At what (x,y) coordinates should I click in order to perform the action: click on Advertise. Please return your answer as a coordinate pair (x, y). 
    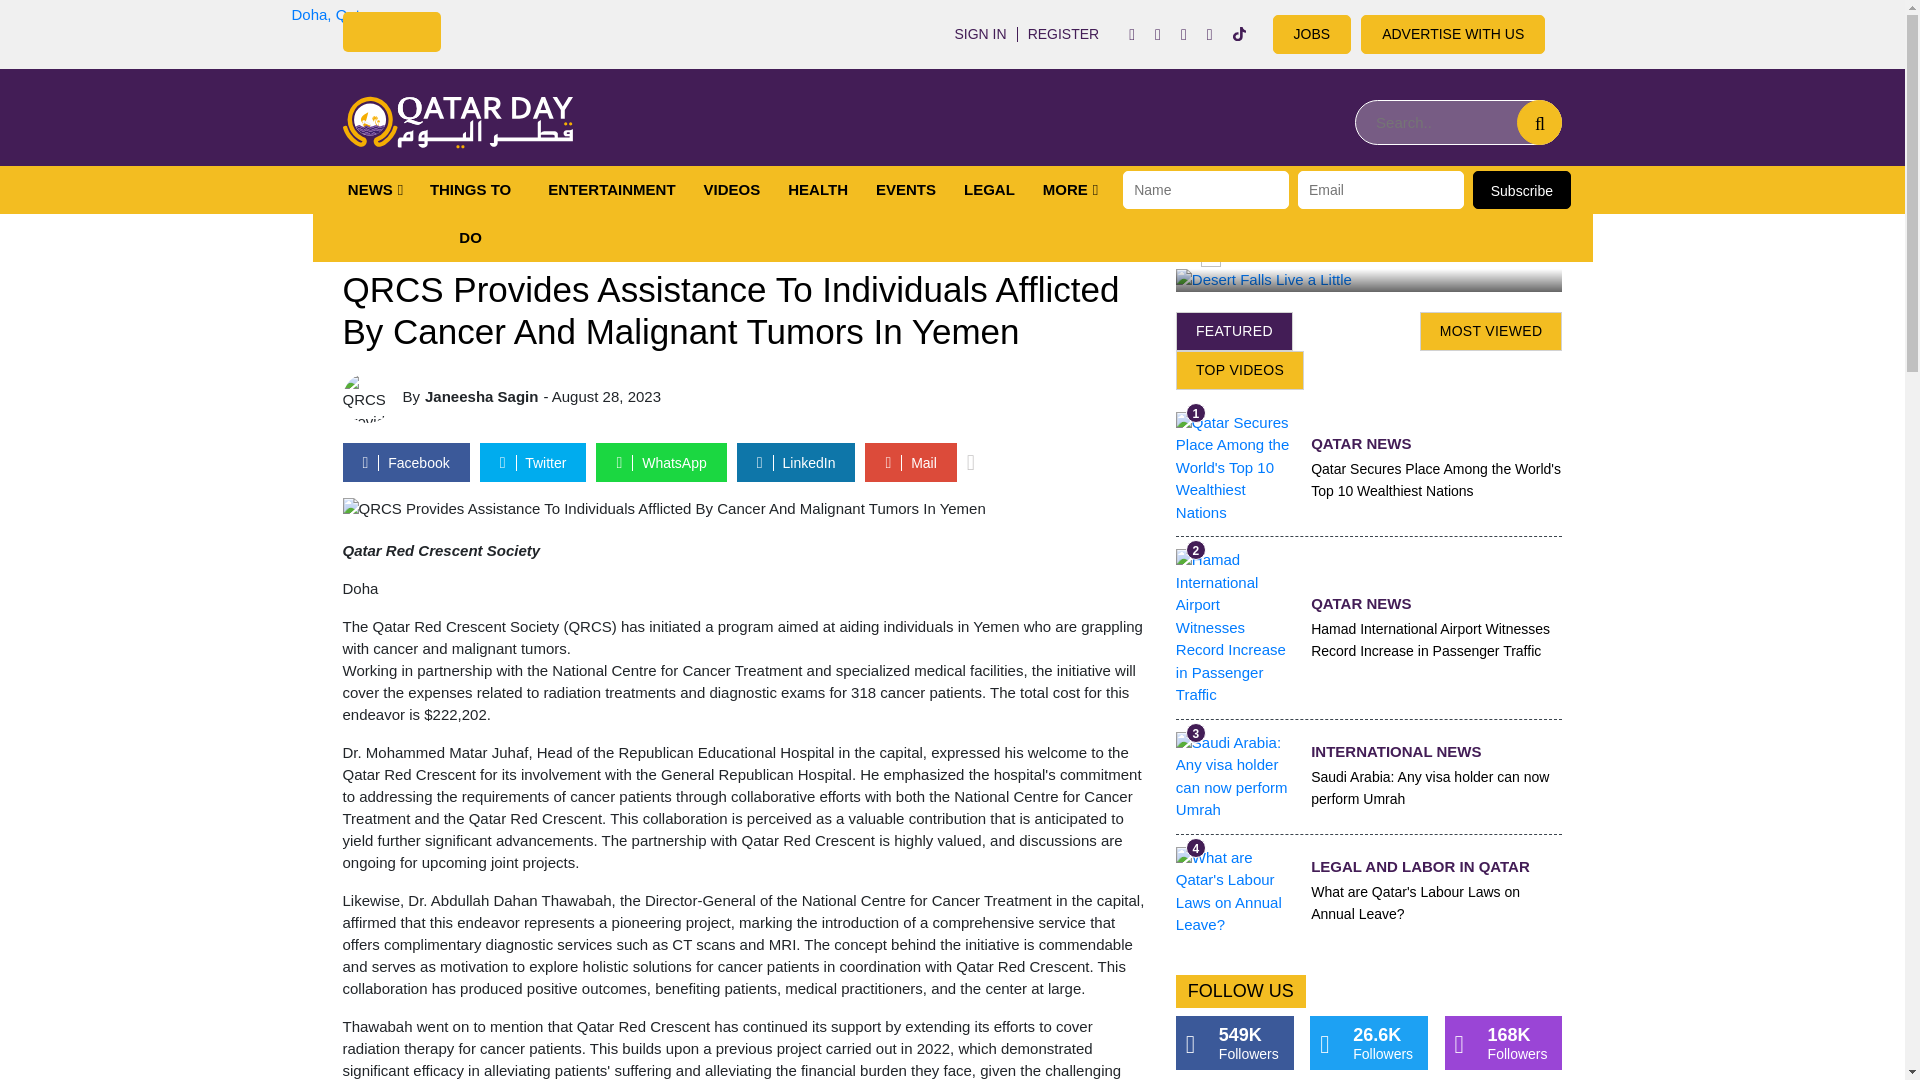
    Looking at the image, I should click on (1312, 34).